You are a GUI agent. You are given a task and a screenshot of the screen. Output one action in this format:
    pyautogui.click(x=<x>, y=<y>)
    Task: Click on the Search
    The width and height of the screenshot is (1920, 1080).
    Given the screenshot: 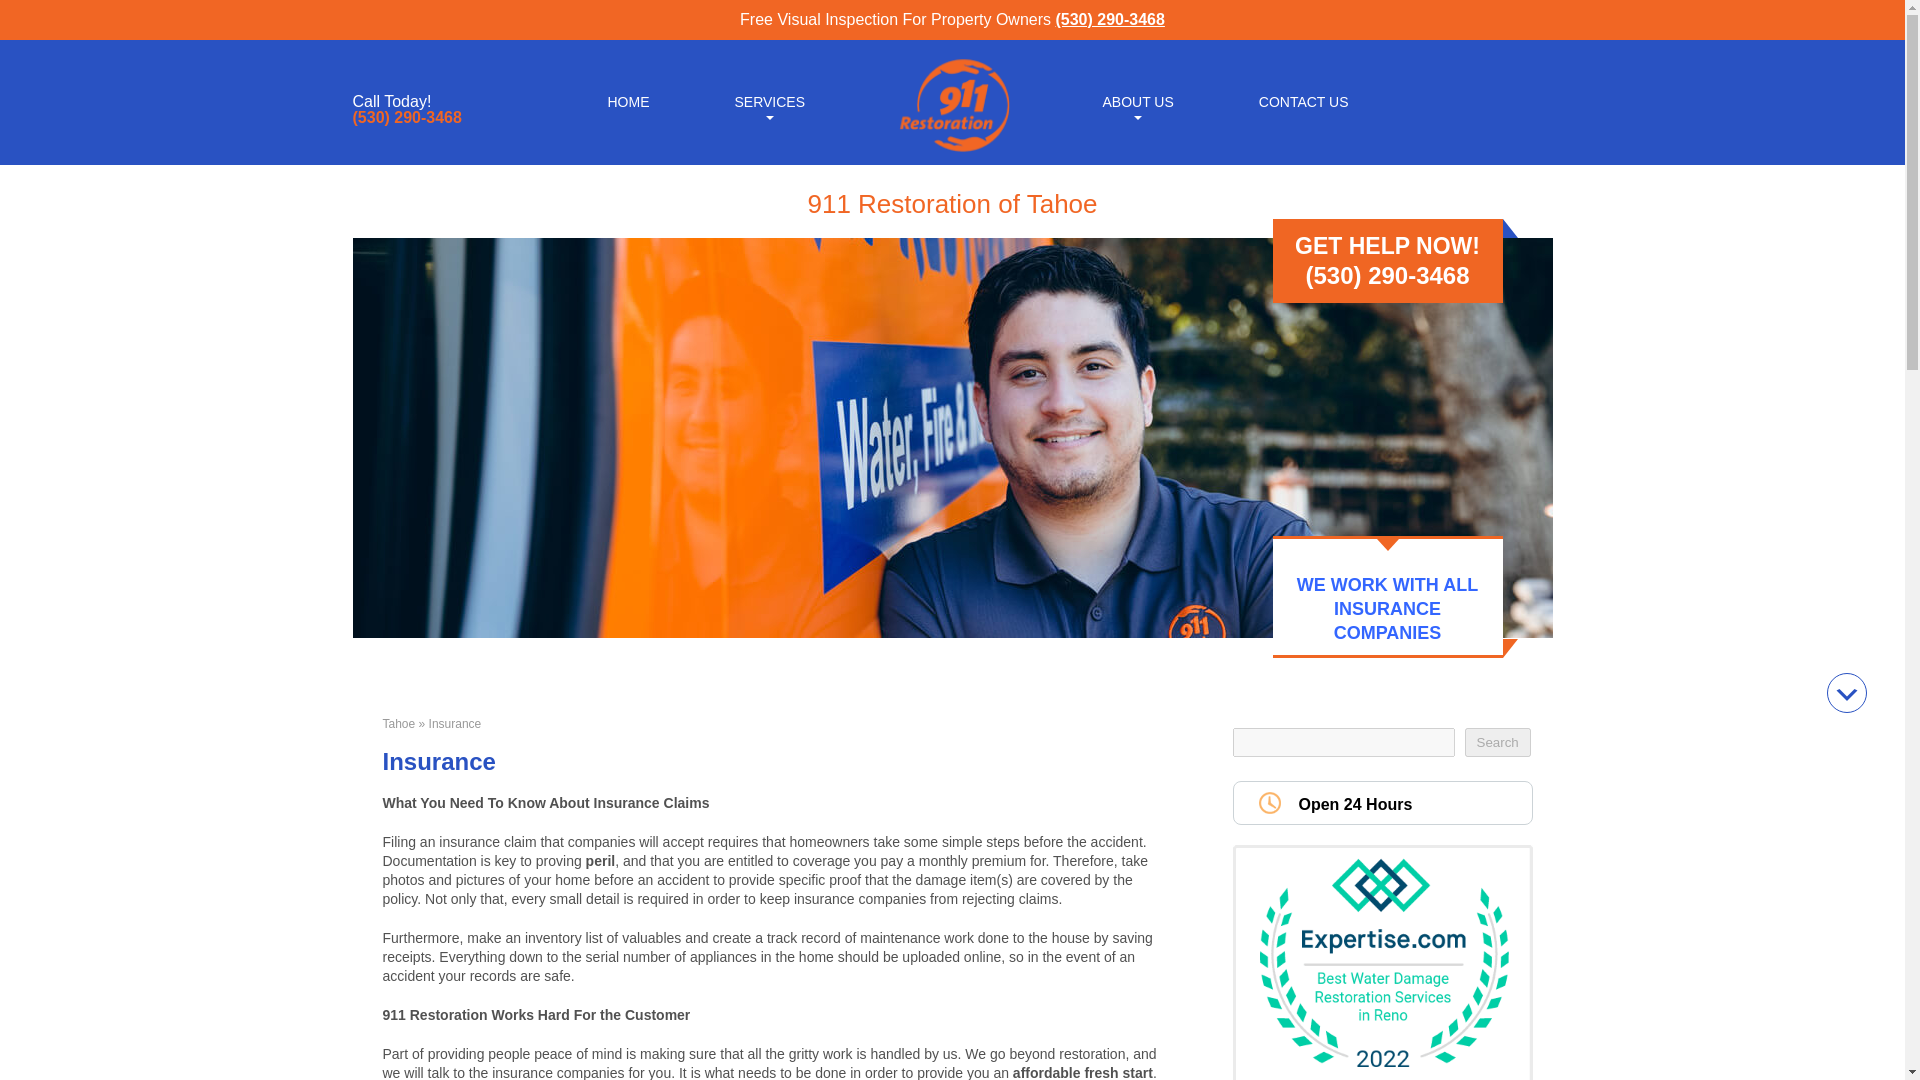 What is the action you would take?
    pyautogui.click(x=1496, y=742)
    